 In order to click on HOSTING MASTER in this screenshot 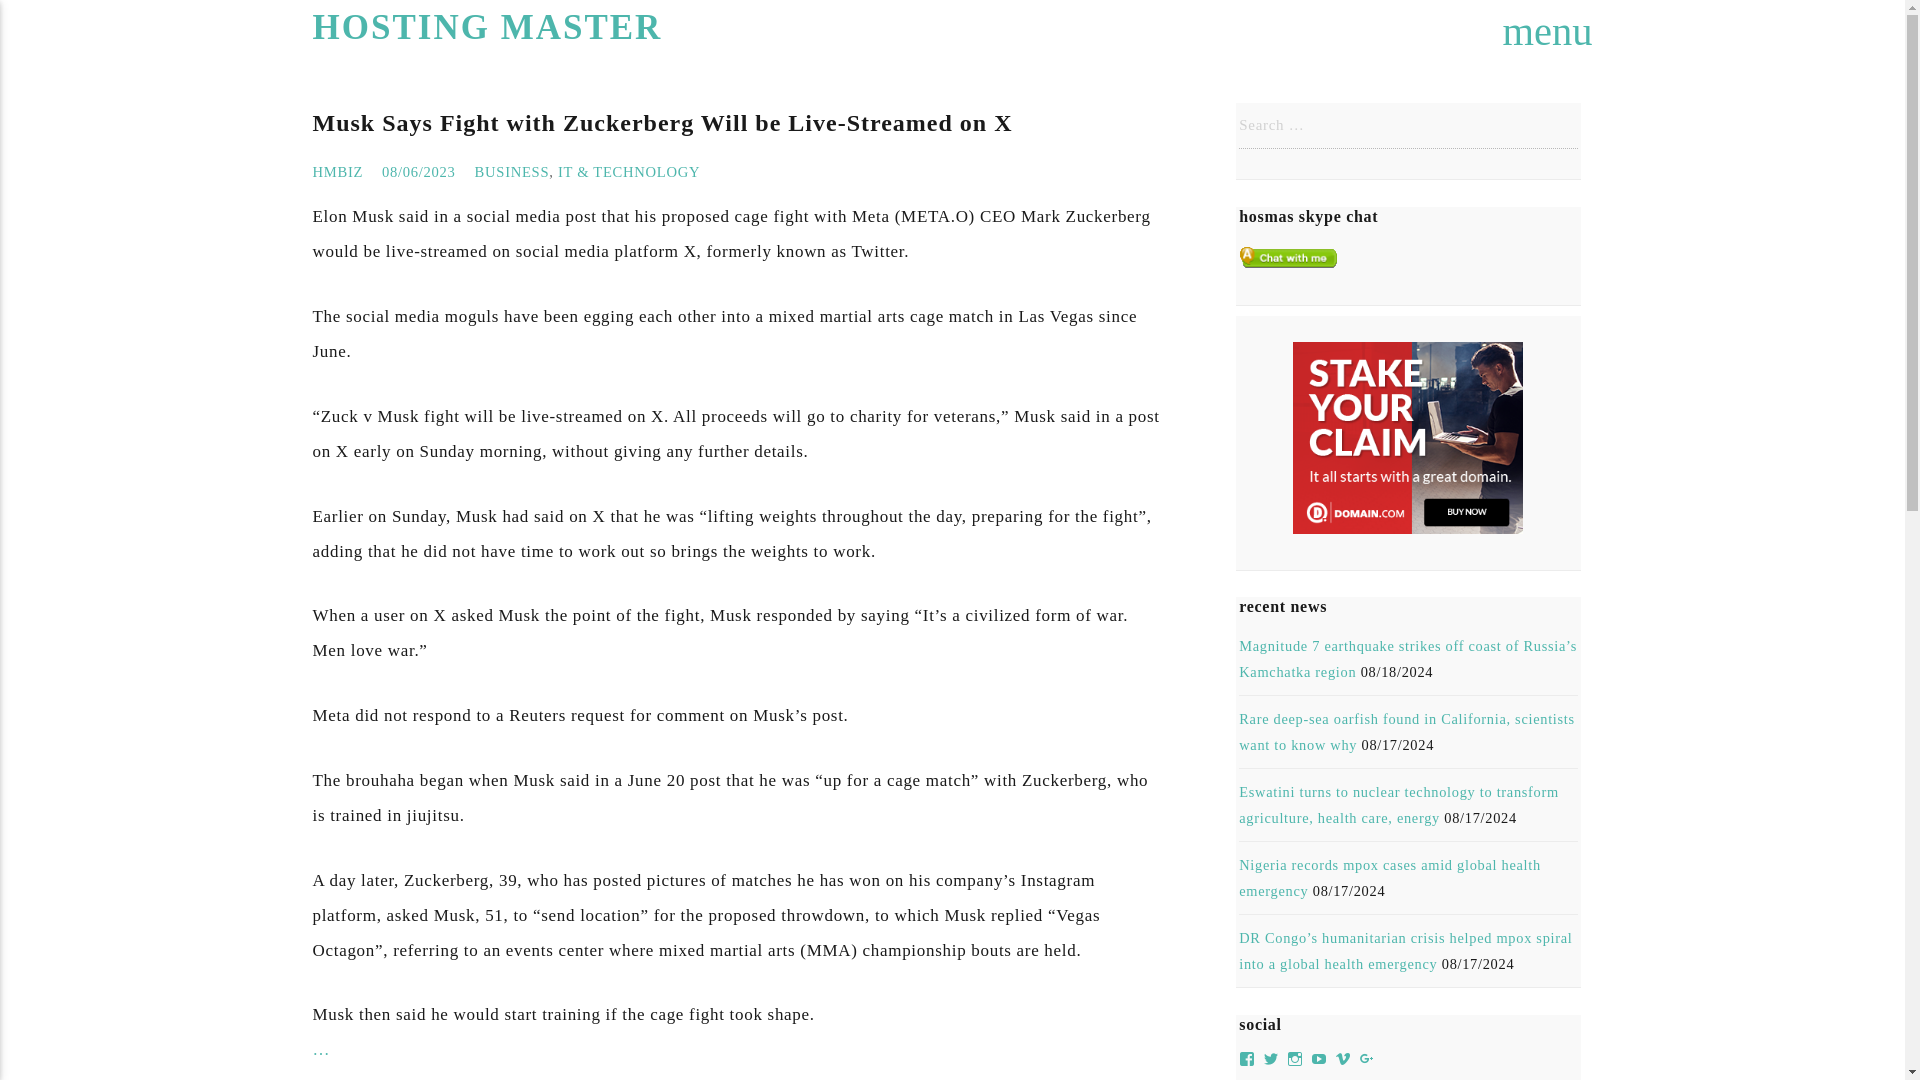, I will do `click(486, 28)`.